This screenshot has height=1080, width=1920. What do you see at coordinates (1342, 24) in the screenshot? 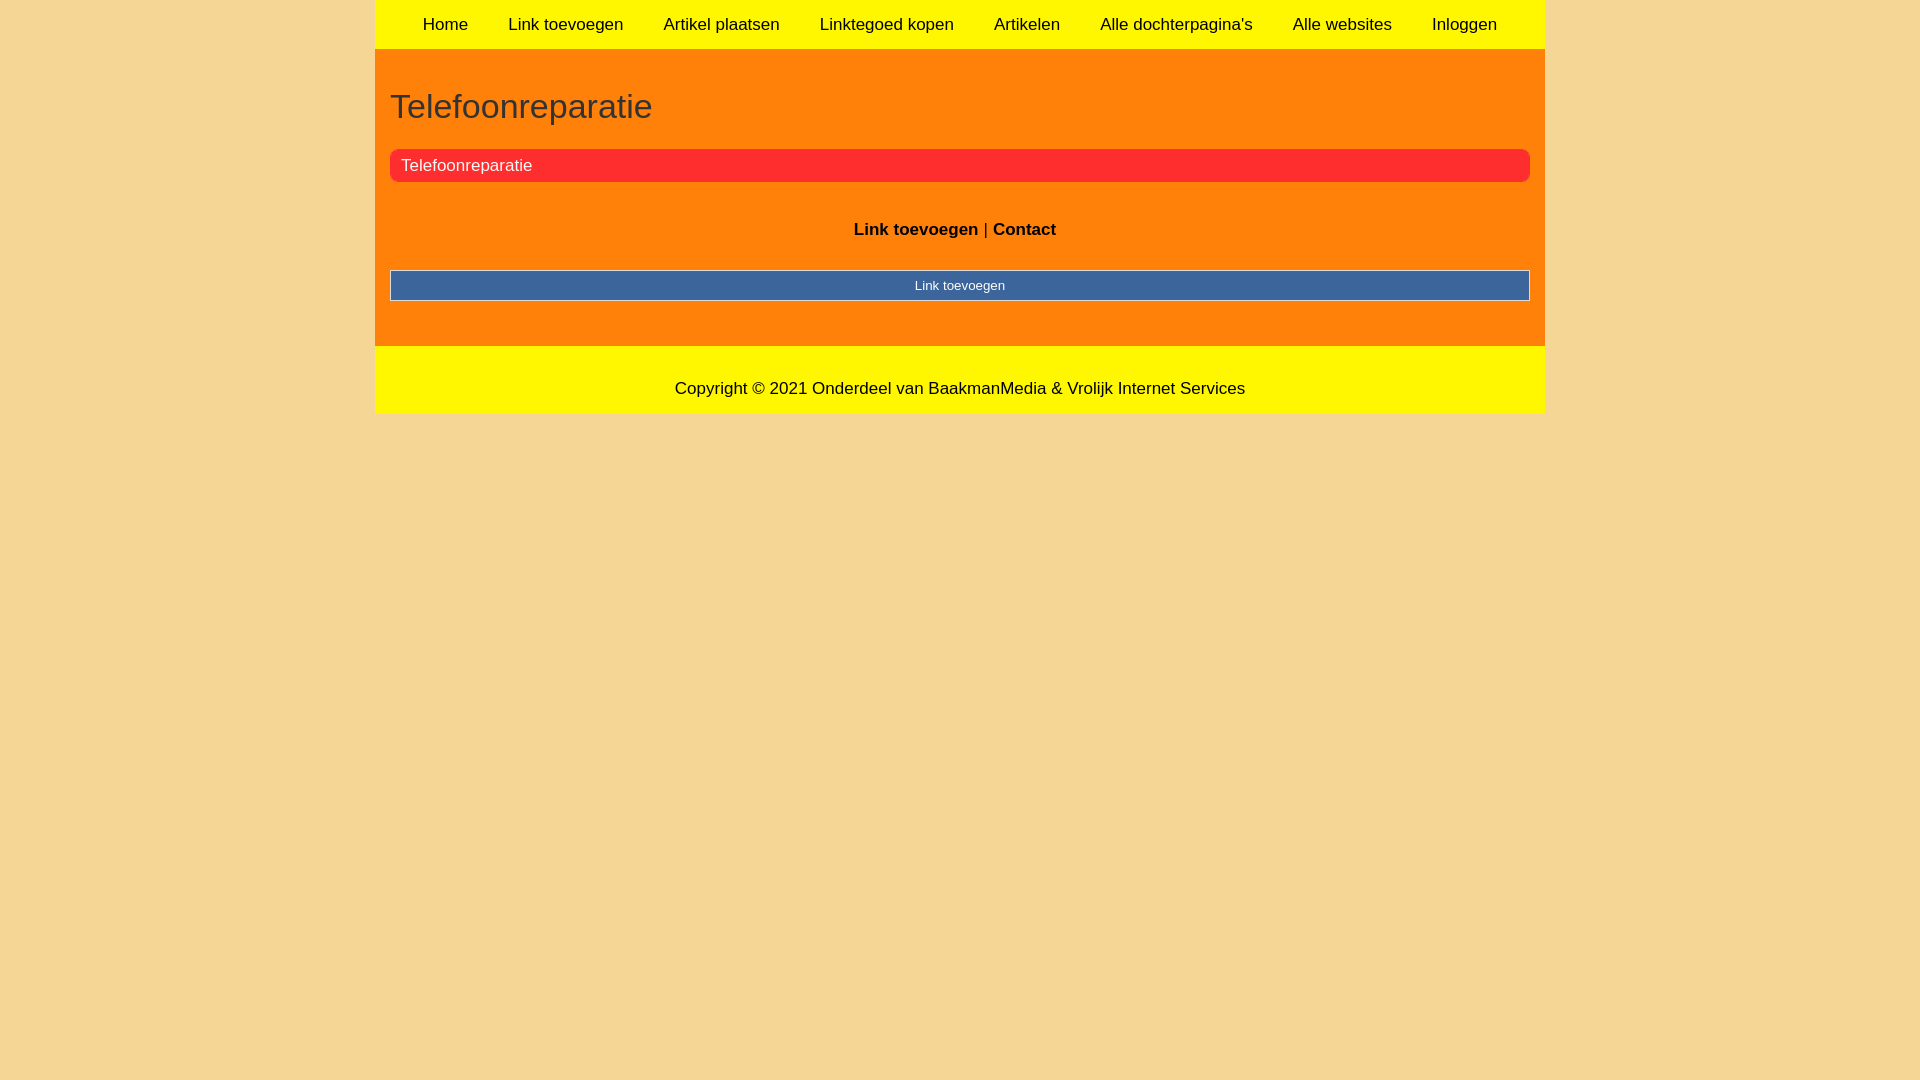
I see `Alle websites` at bounding box center [1342, 24].